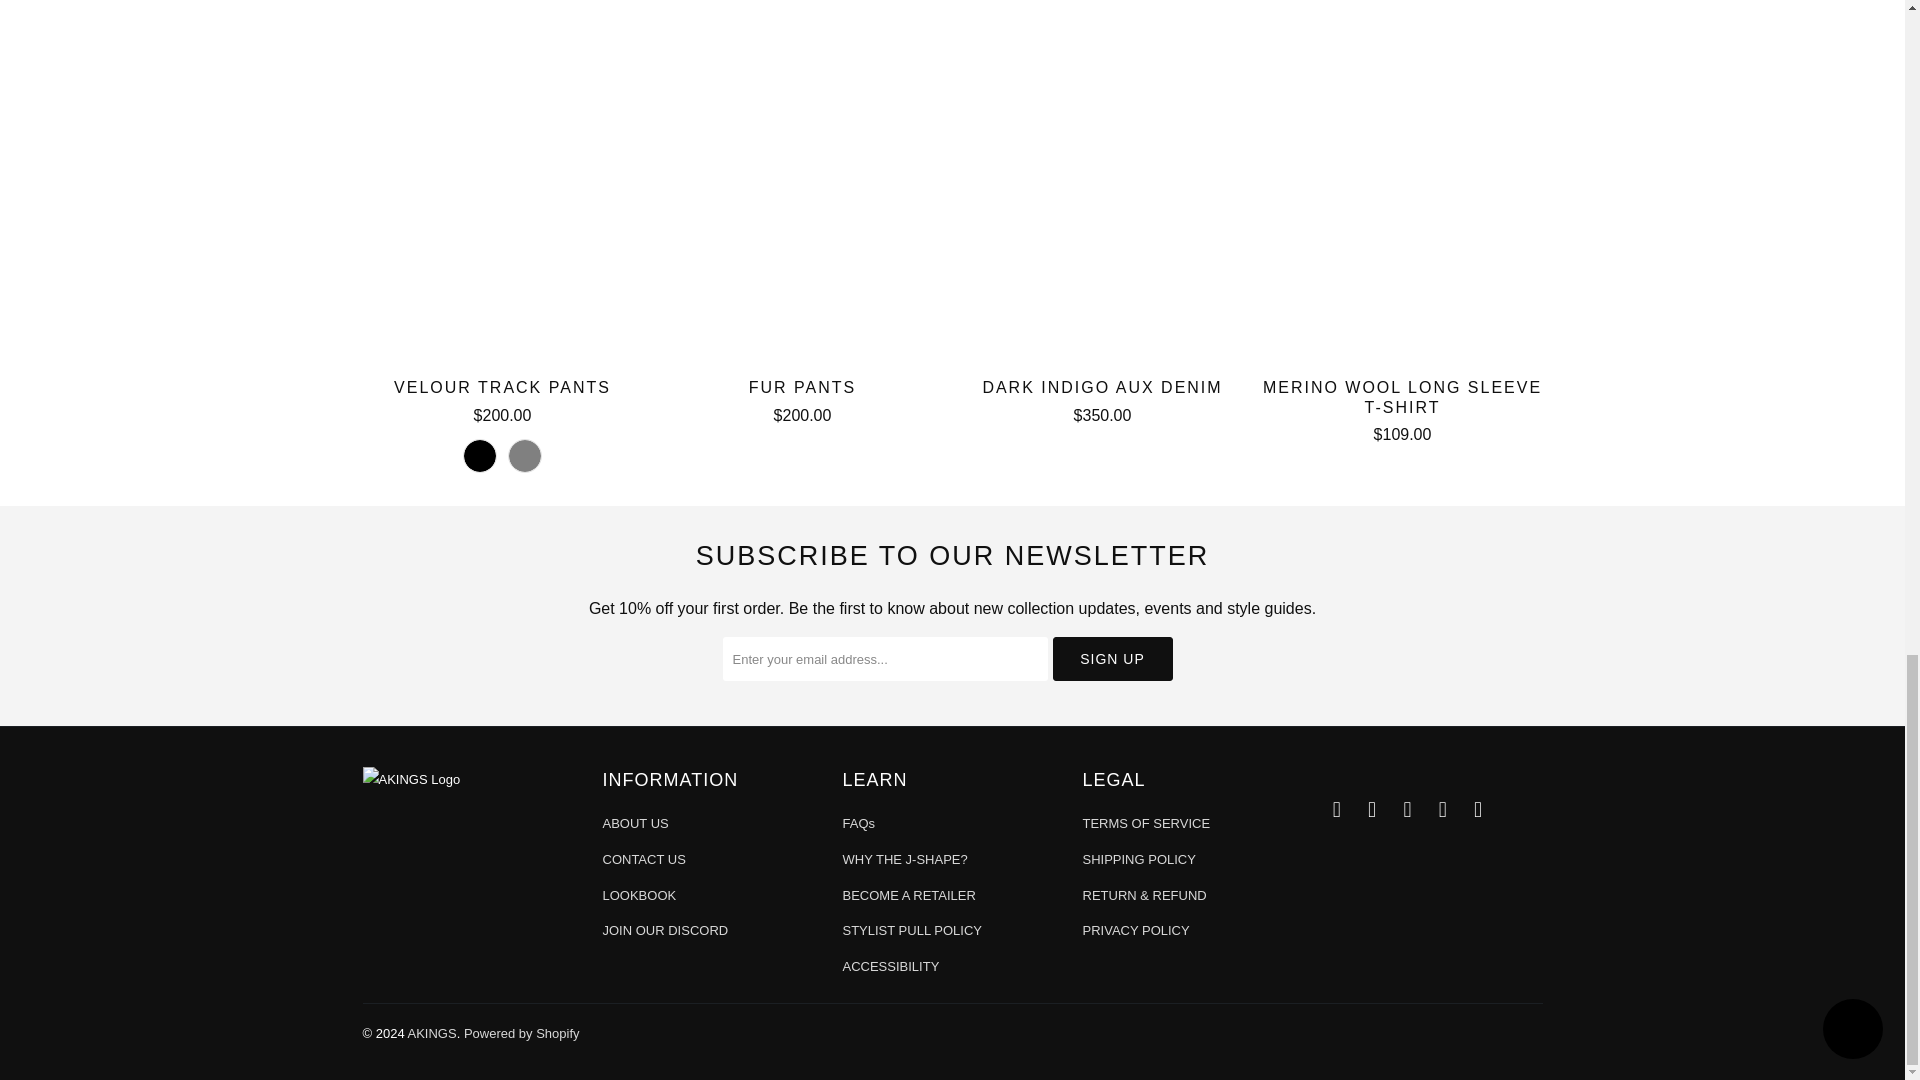  I want to click on AKINGS on YouTube, so click(1478, 810).